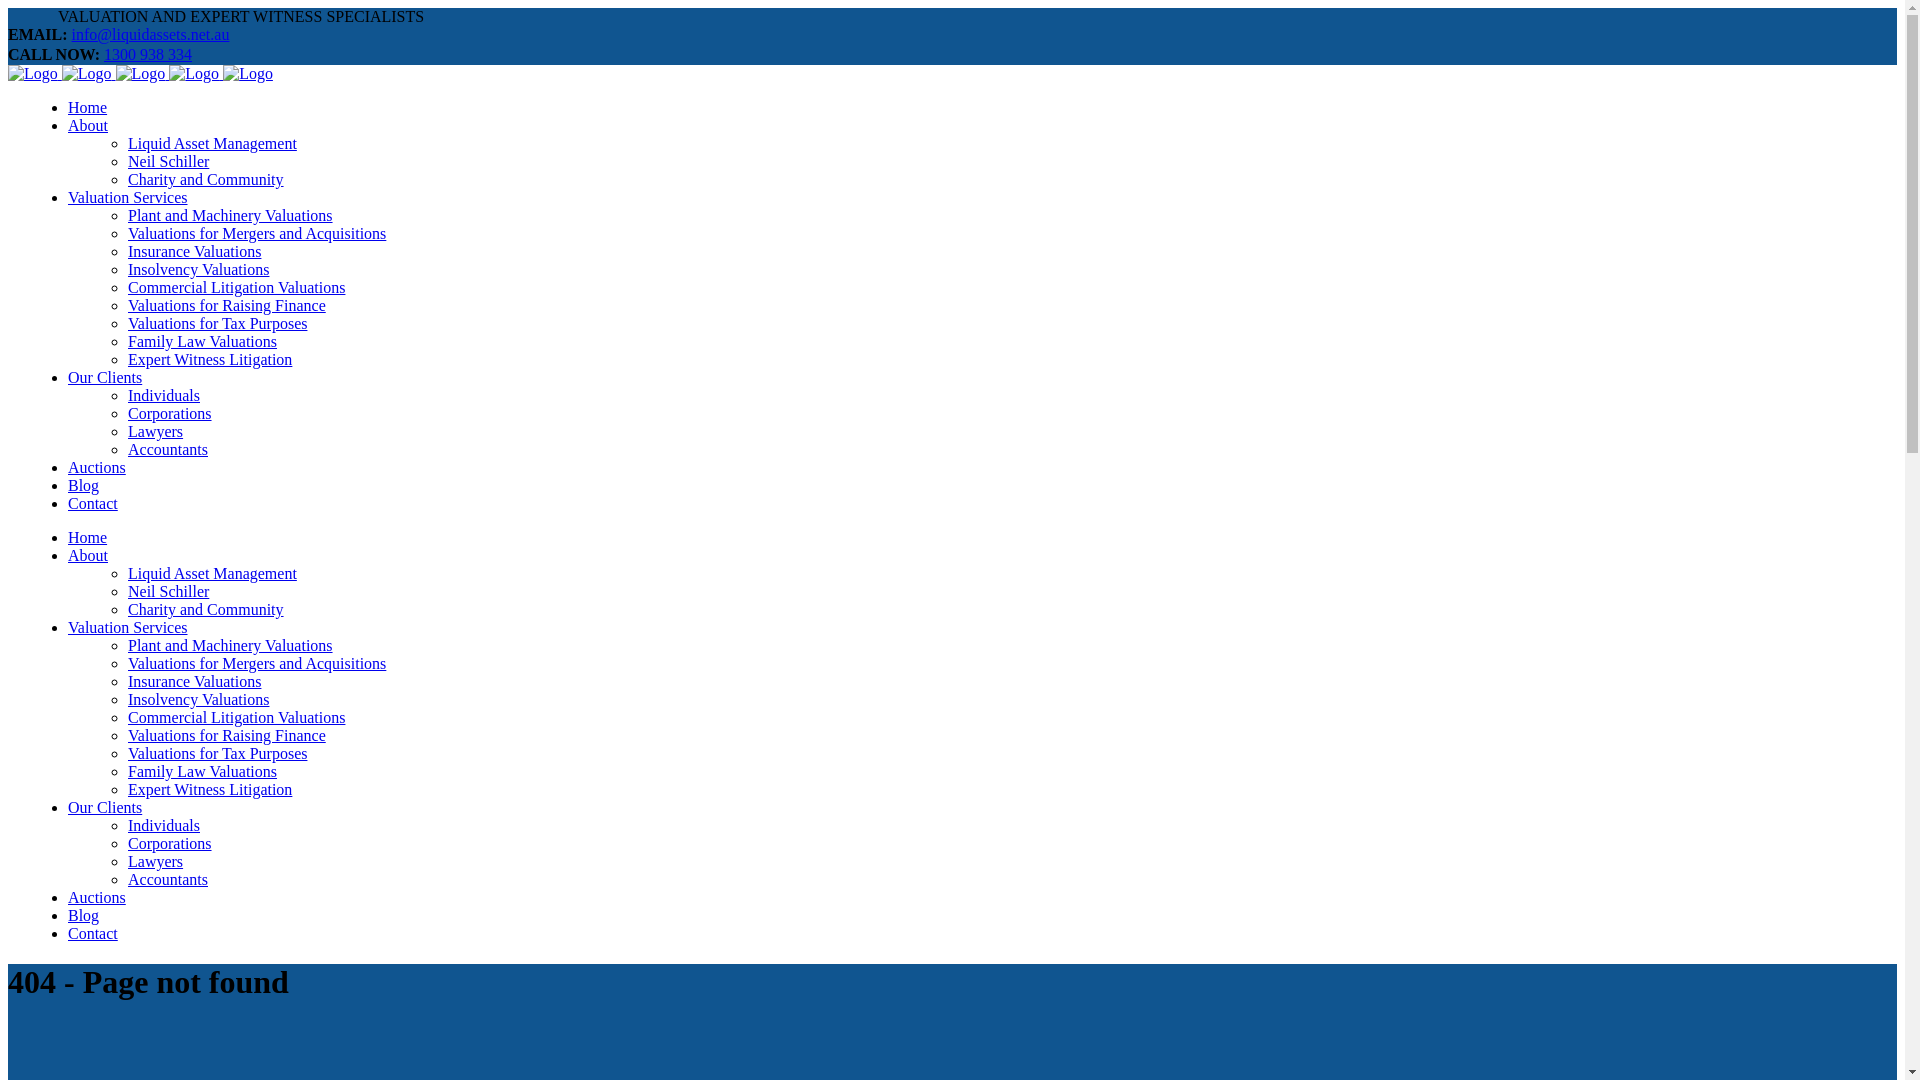 The width and height of the screenshot is (1920, 1080). What do you see at coordinates (212, 574) in the screenshot?
I see `Liquid Asset Management` at bounding box center [212, 574].